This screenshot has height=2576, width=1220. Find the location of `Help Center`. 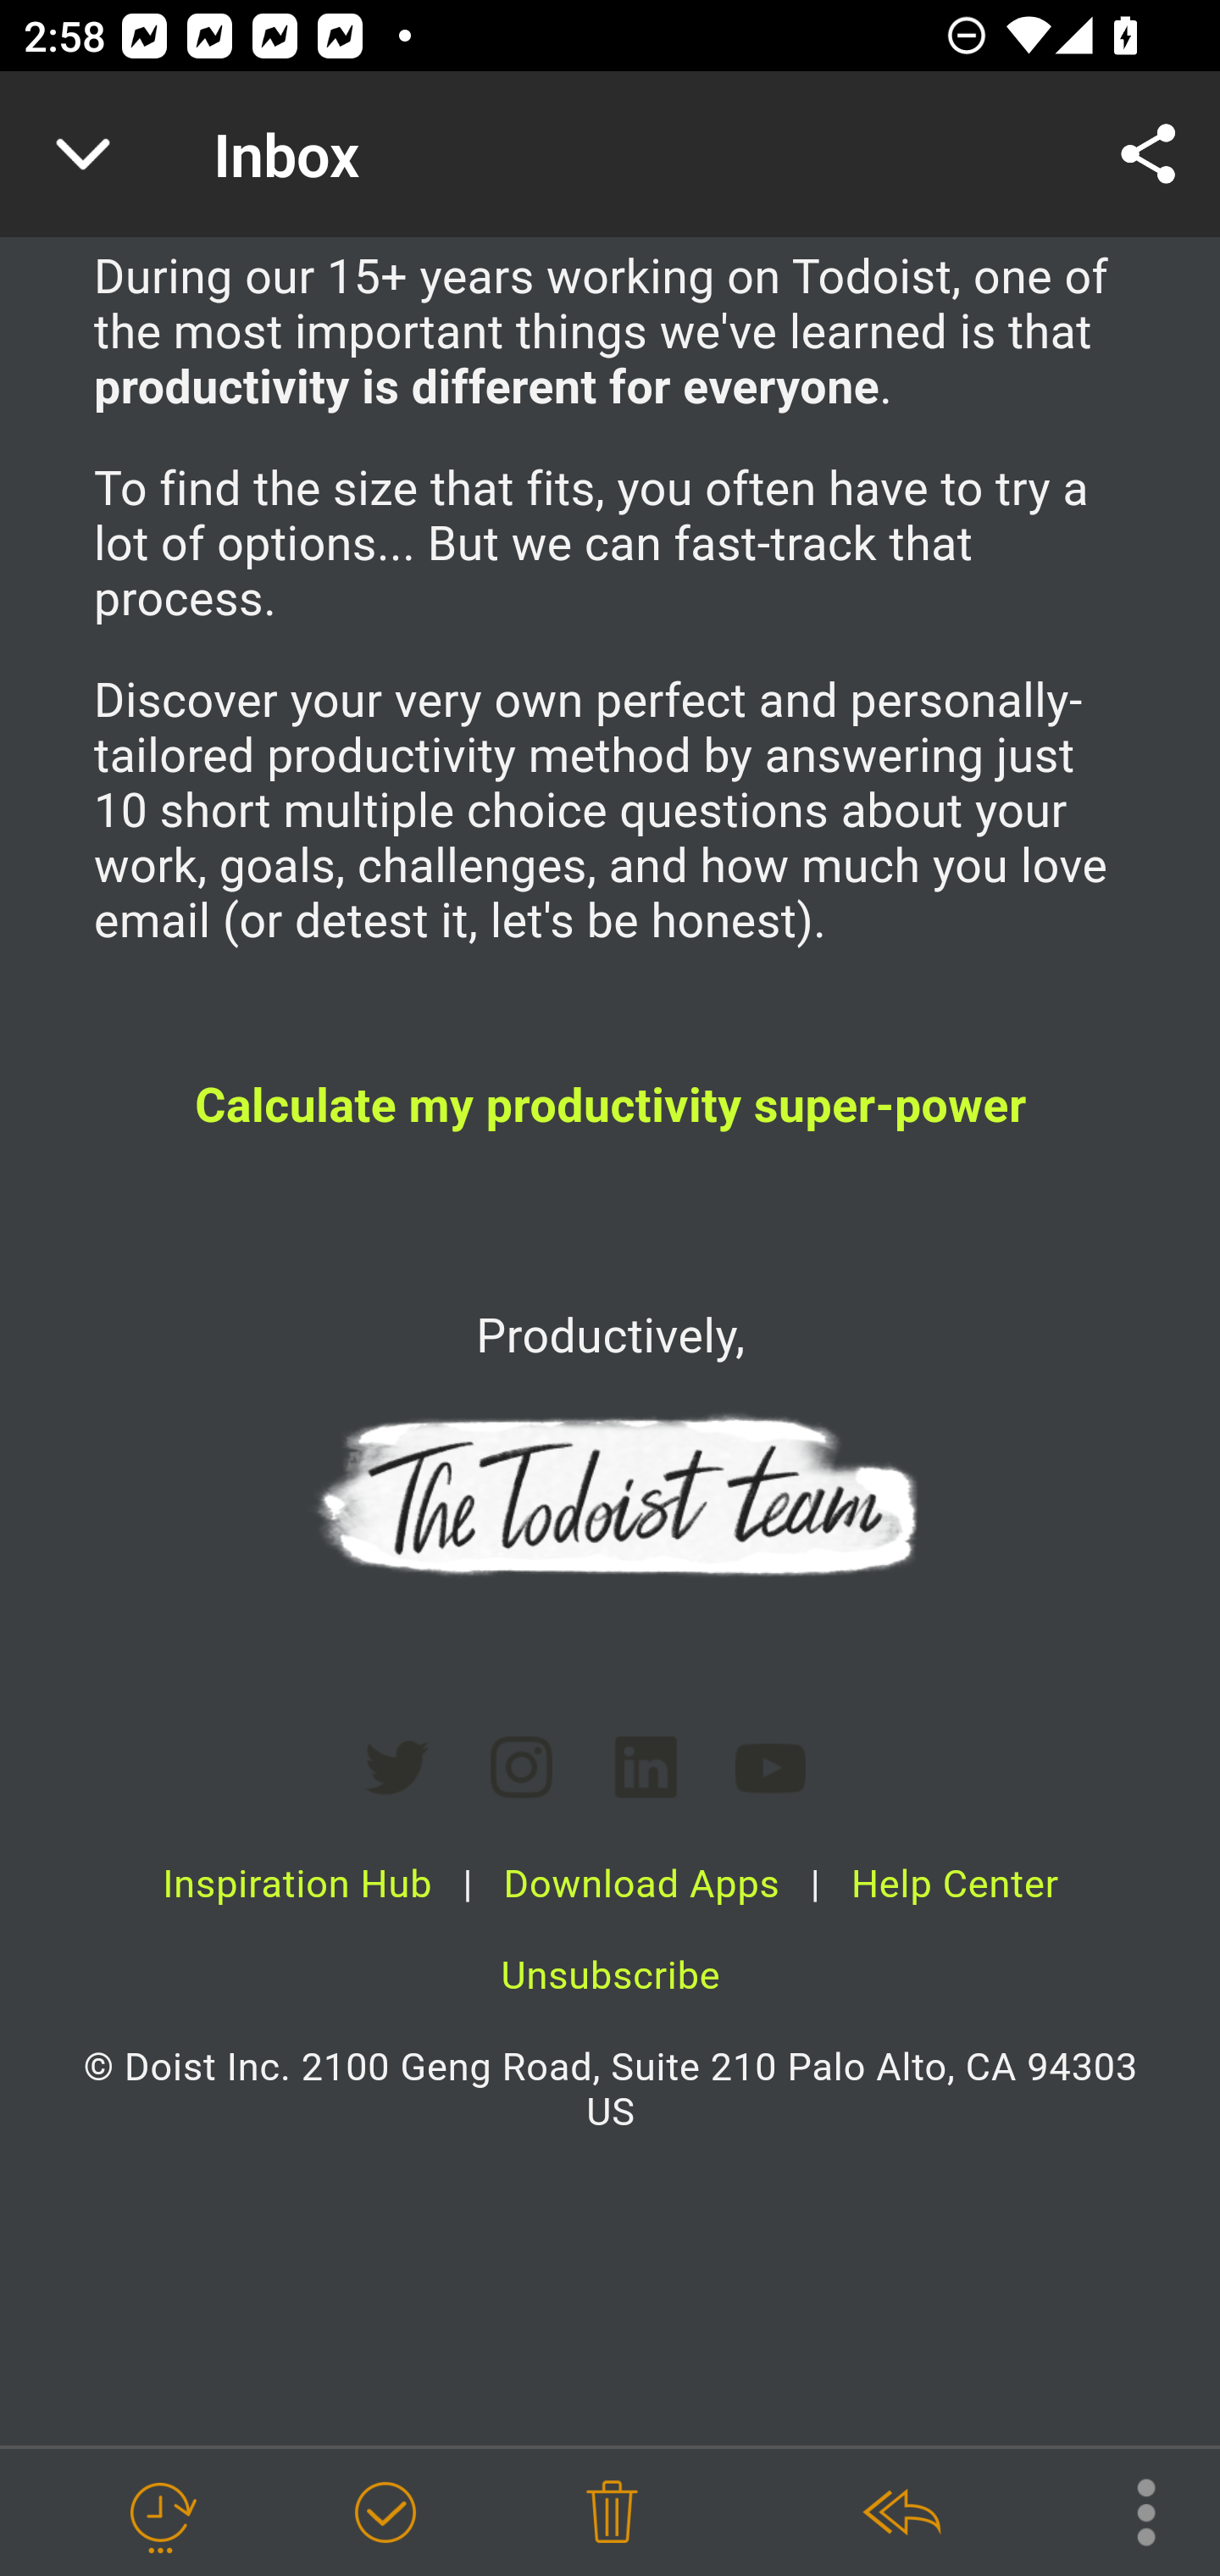

Help Center is located at coordinates (954, 1885).